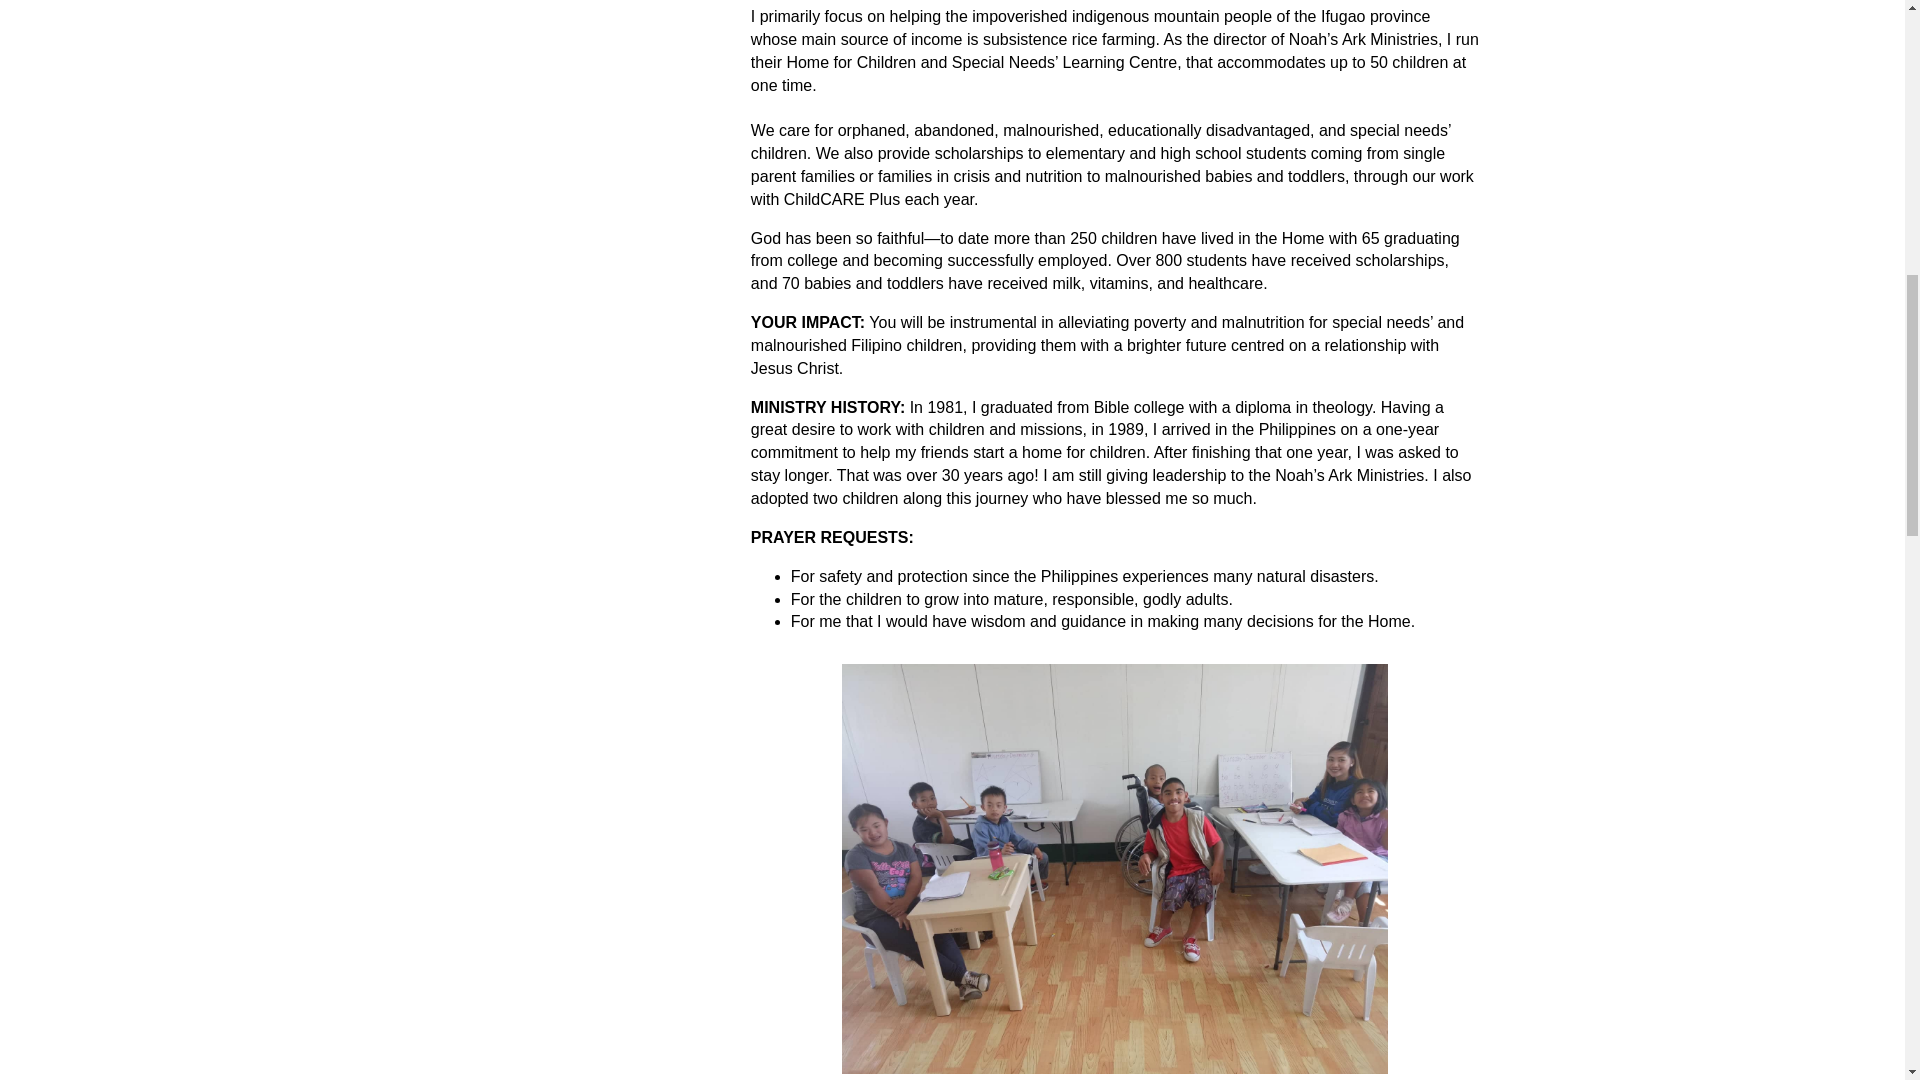 Image resolution: width=1920 pixels, height=1080 pixels. Describe the element at coordinates (1115, 868) in the screenshot. I see `Special Need Learning Center` at that location.